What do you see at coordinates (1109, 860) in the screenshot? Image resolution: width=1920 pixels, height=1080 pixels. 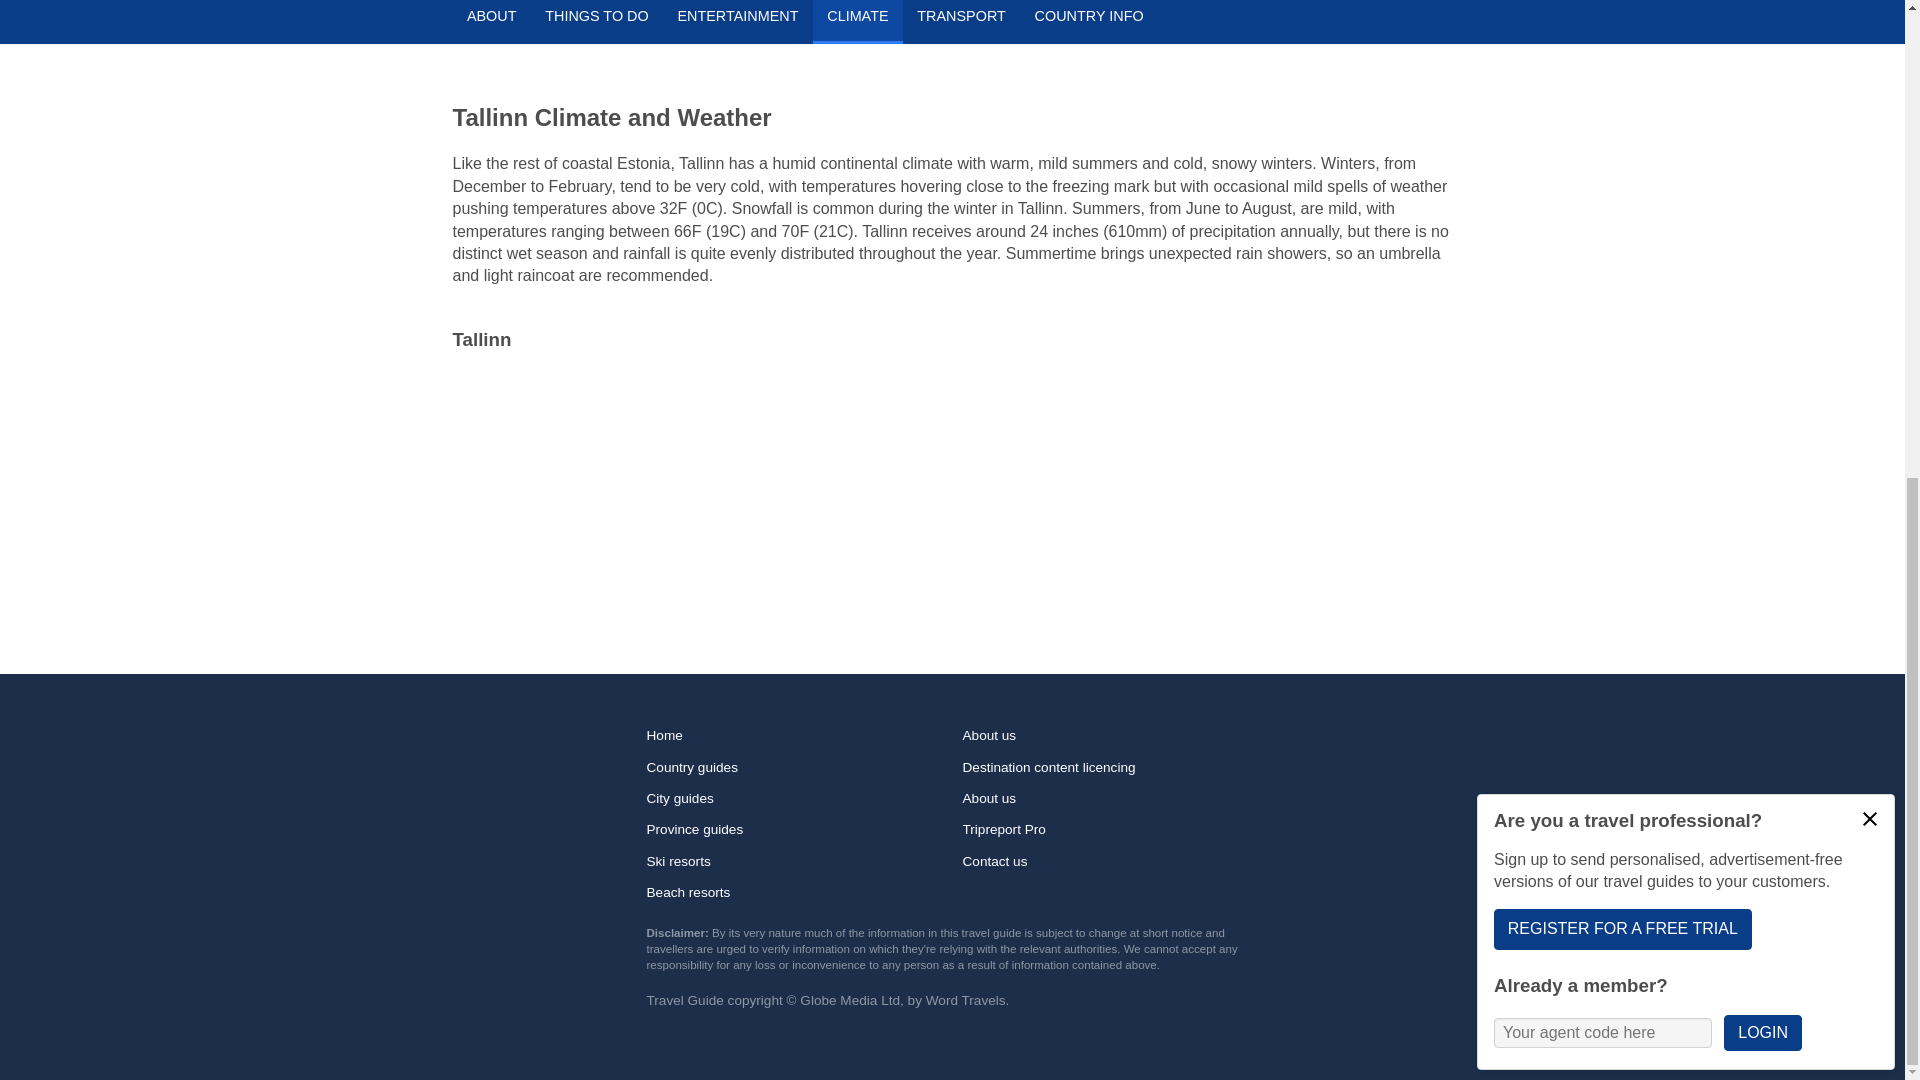 I see `Contact us` at bounding box center [1109, 860].